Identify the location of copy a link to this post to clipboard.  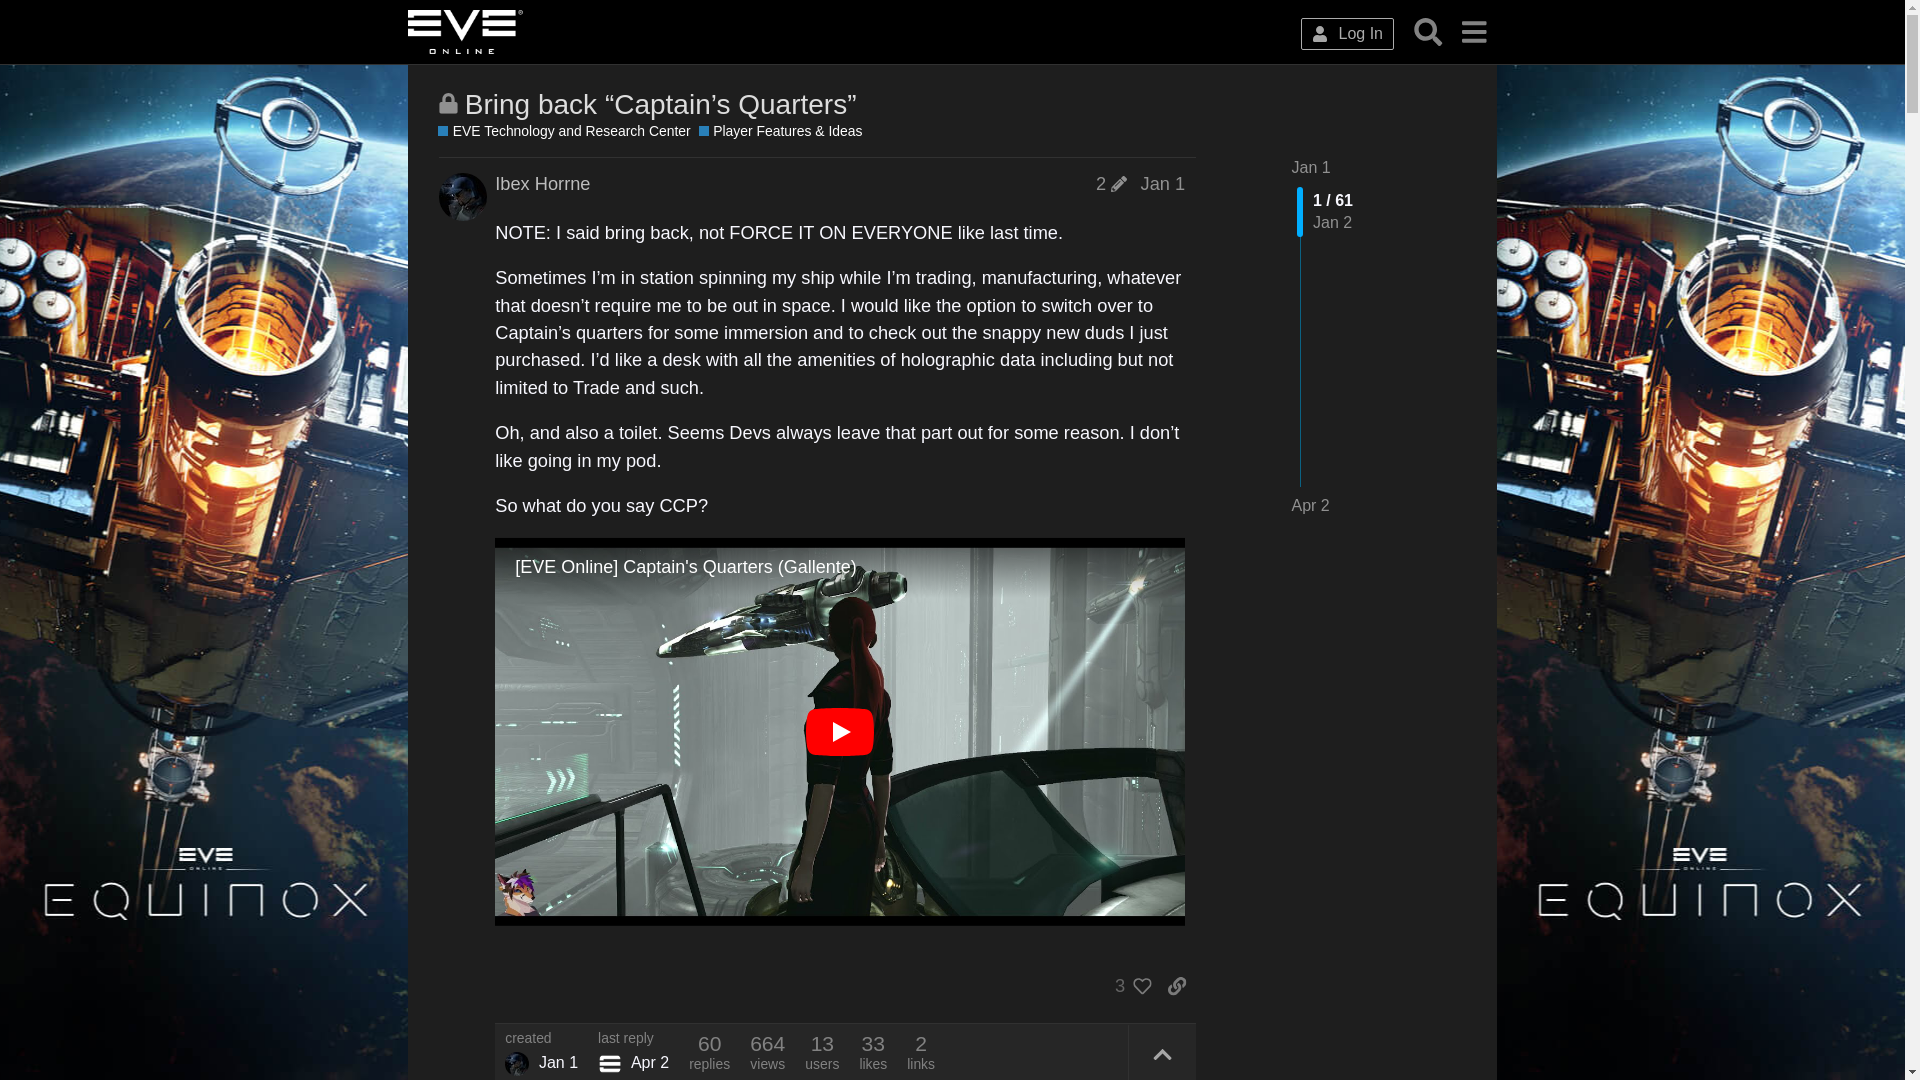
(1176, 986).